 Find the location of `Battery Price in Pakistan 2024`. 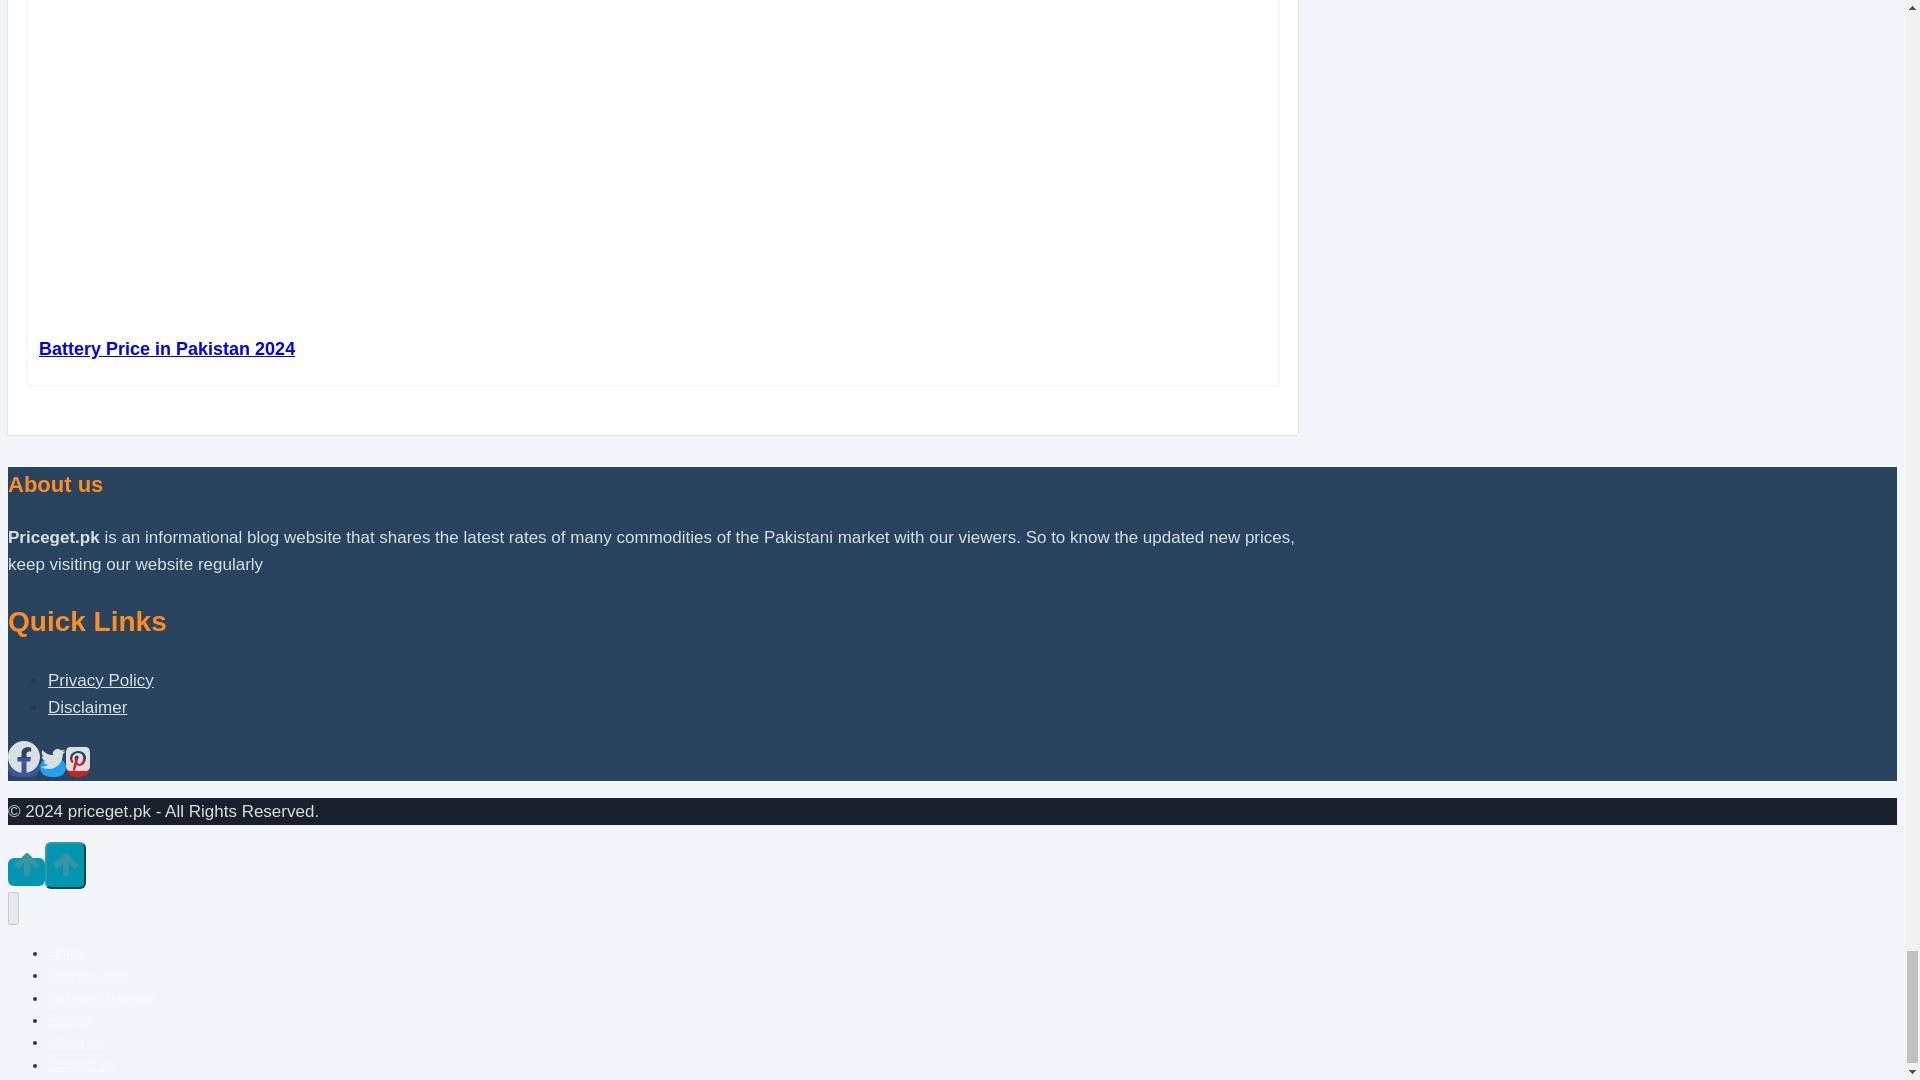

Battery Price in Pakistan 2024 is located at coordinates (166, 348).